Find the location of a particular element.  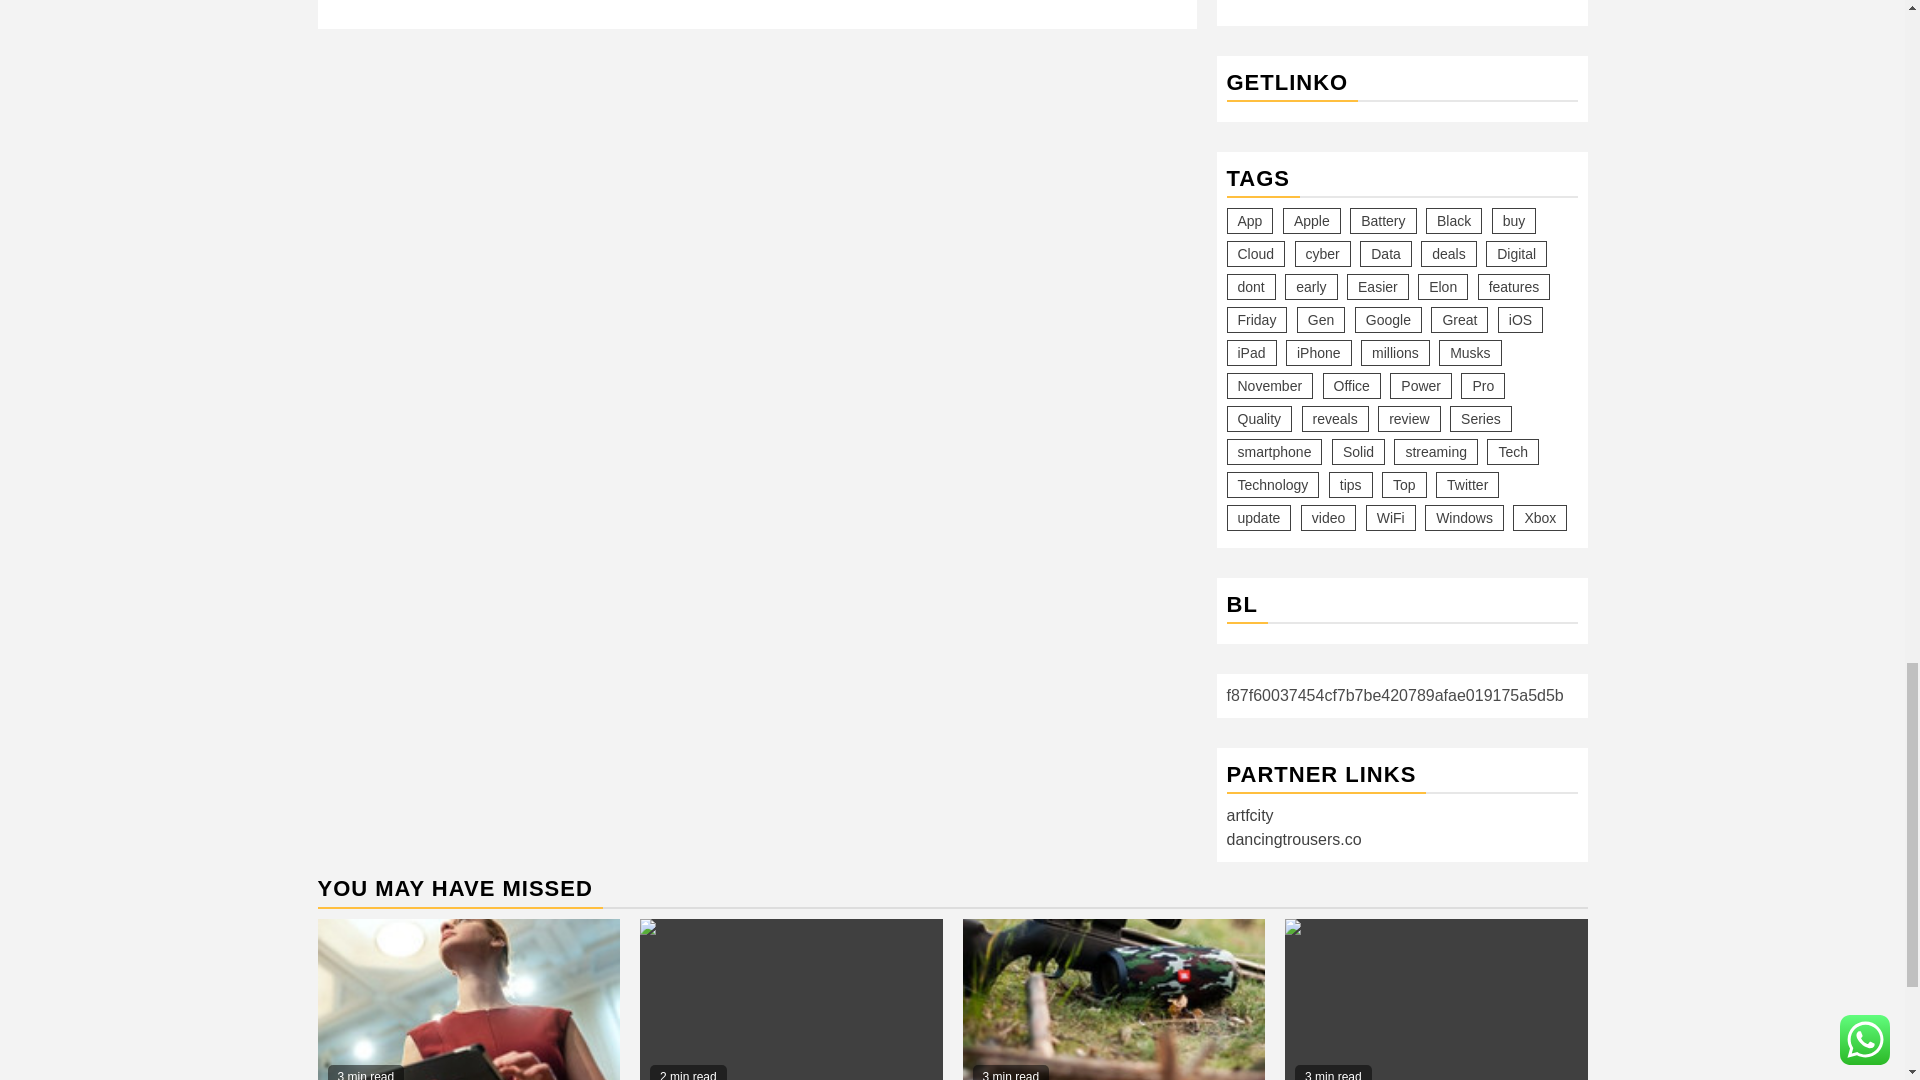

Database Recovery Basics is located at coordinates (1113, 1000).